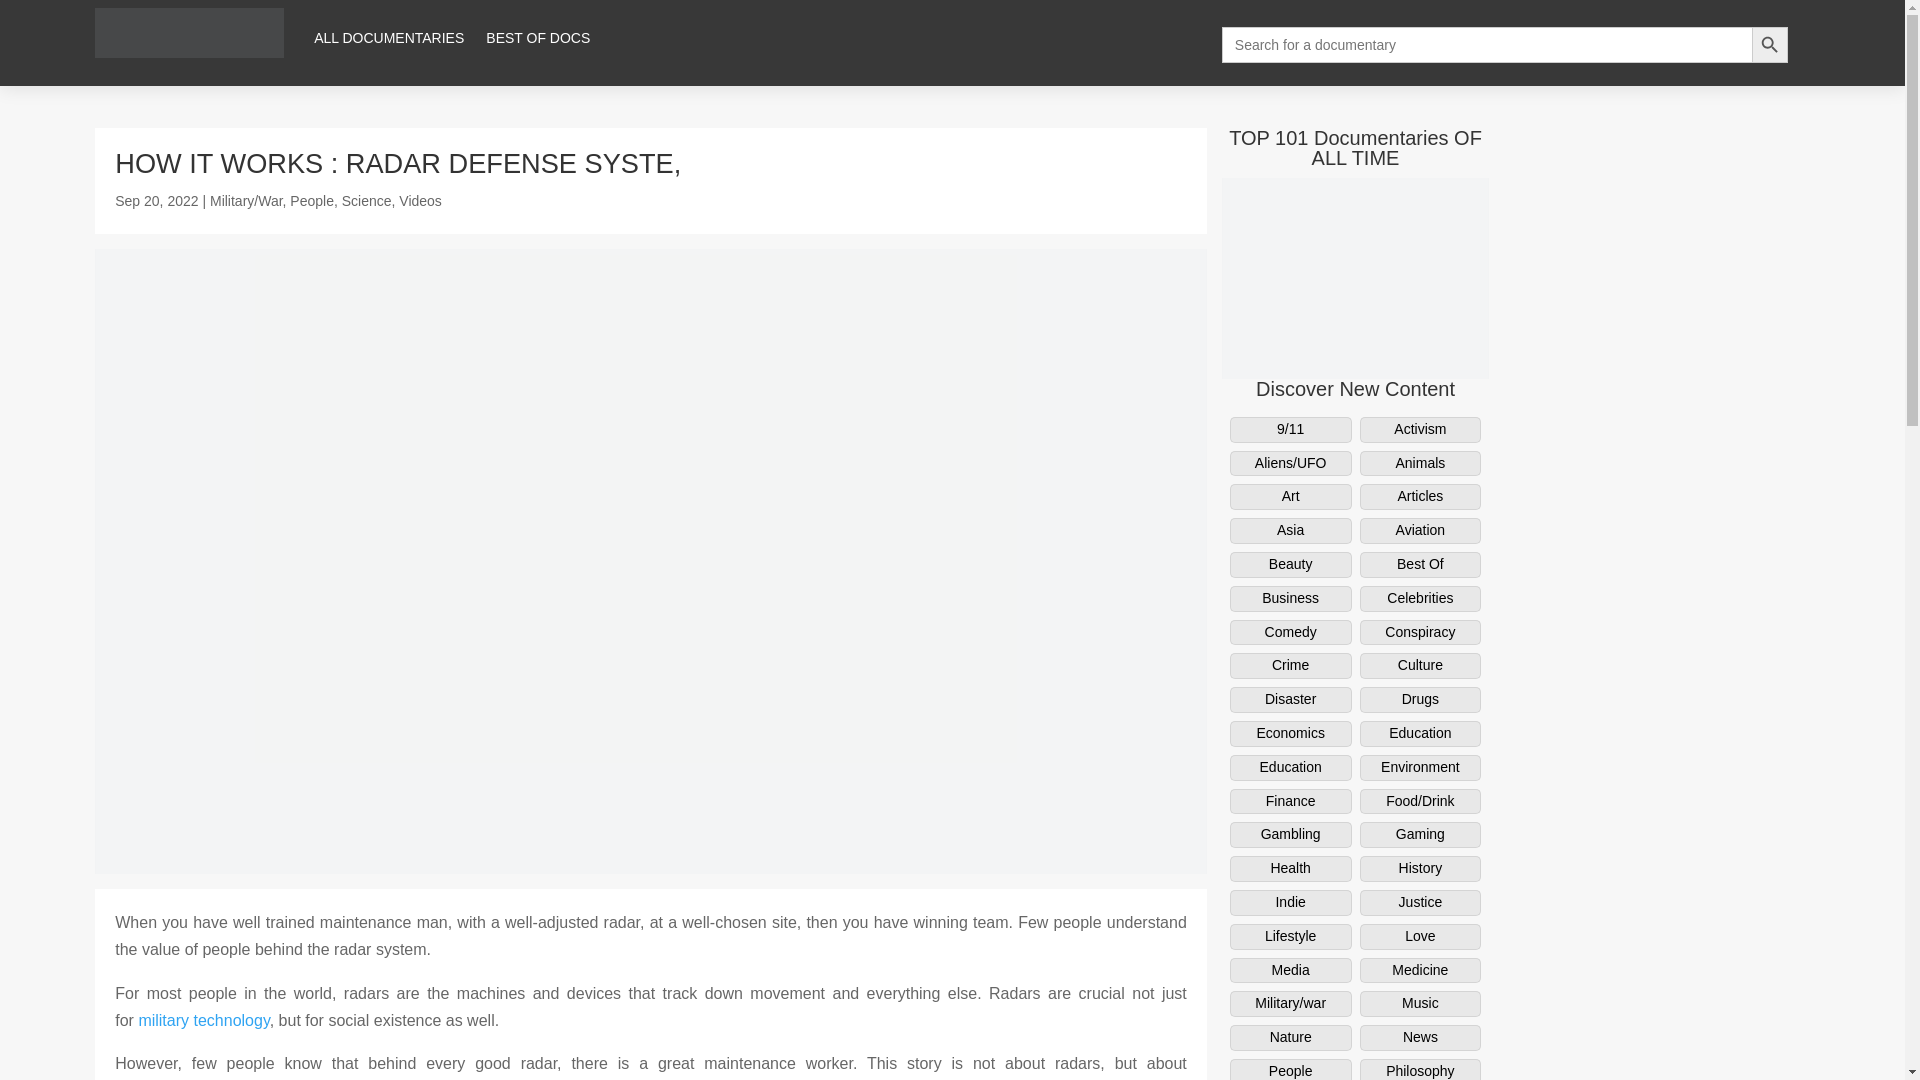 The image size is (1920, 1080). Describe the element at coordinates (389, 38) in the screenshot. I see `ALL DOCUMENTARIES` at that location.